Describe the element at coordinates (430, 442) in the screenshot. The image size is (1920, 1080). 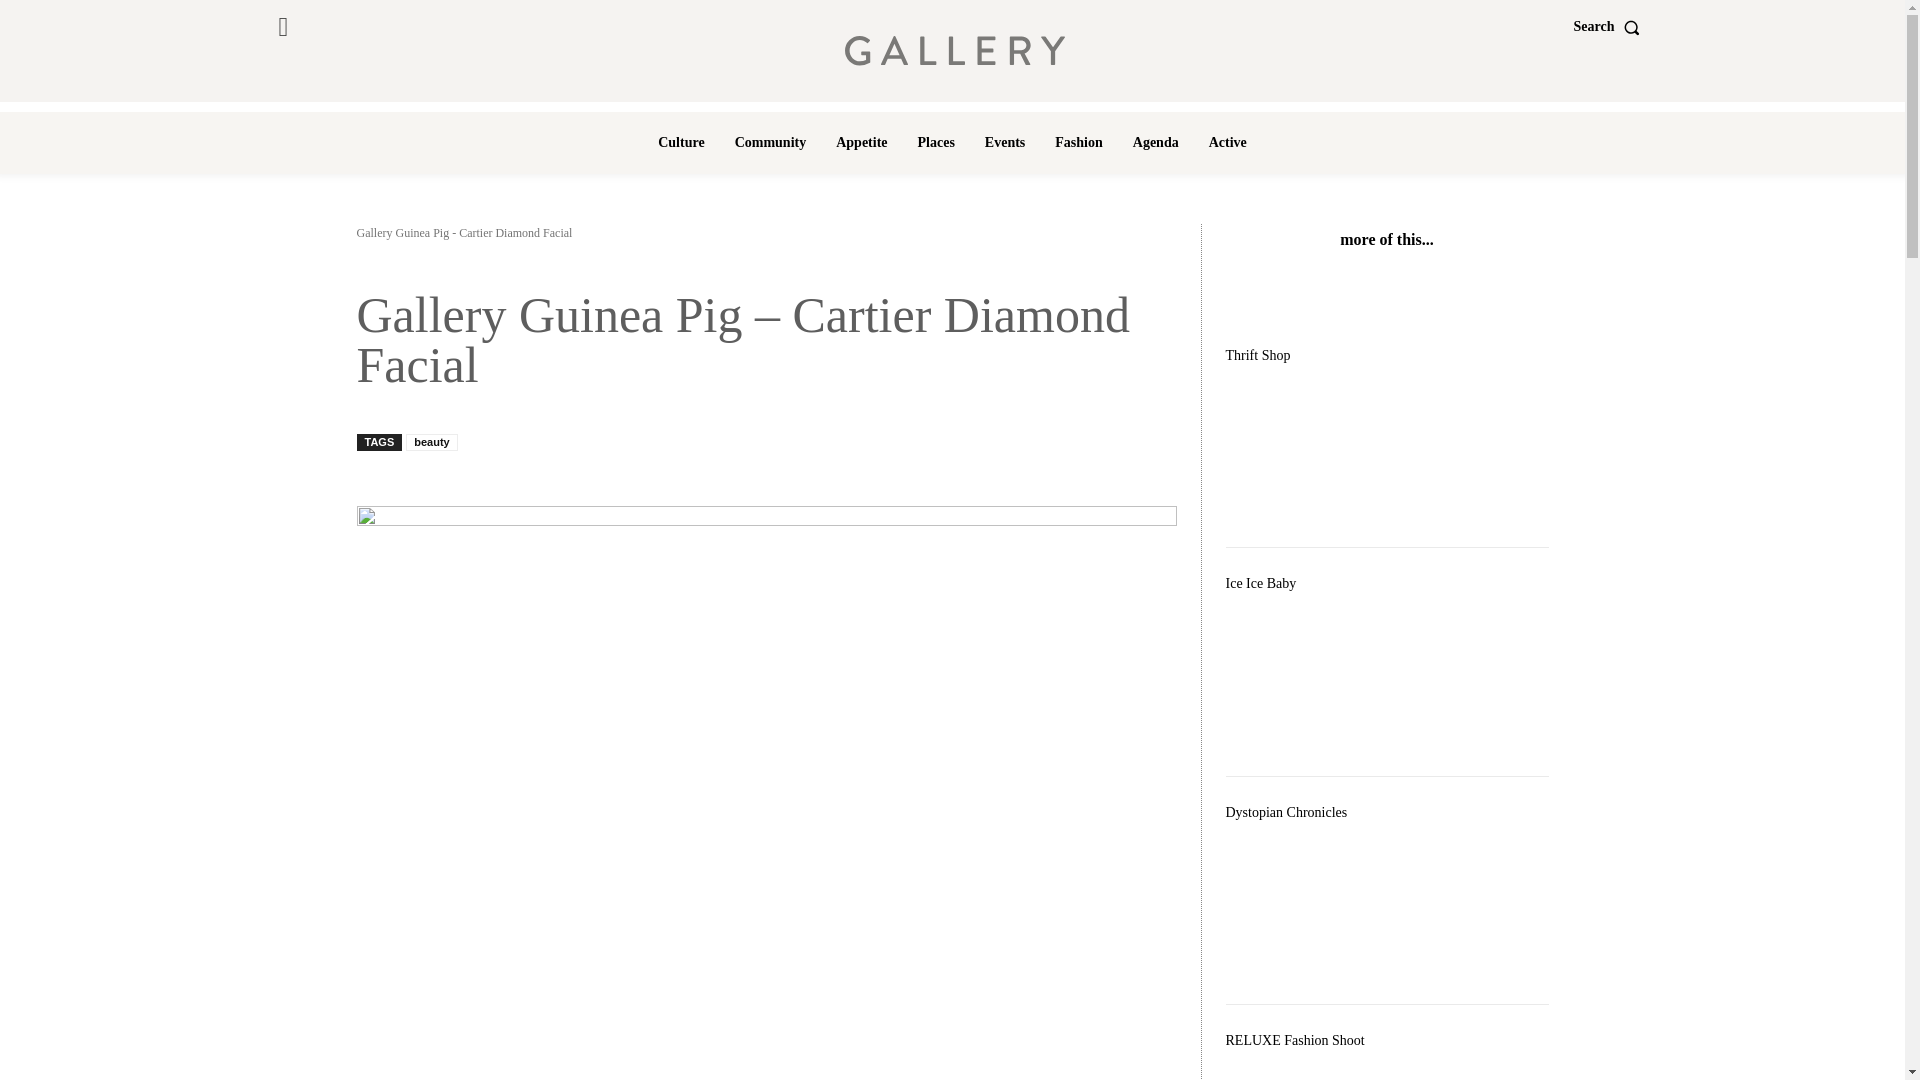
I see `beauty` at that location.